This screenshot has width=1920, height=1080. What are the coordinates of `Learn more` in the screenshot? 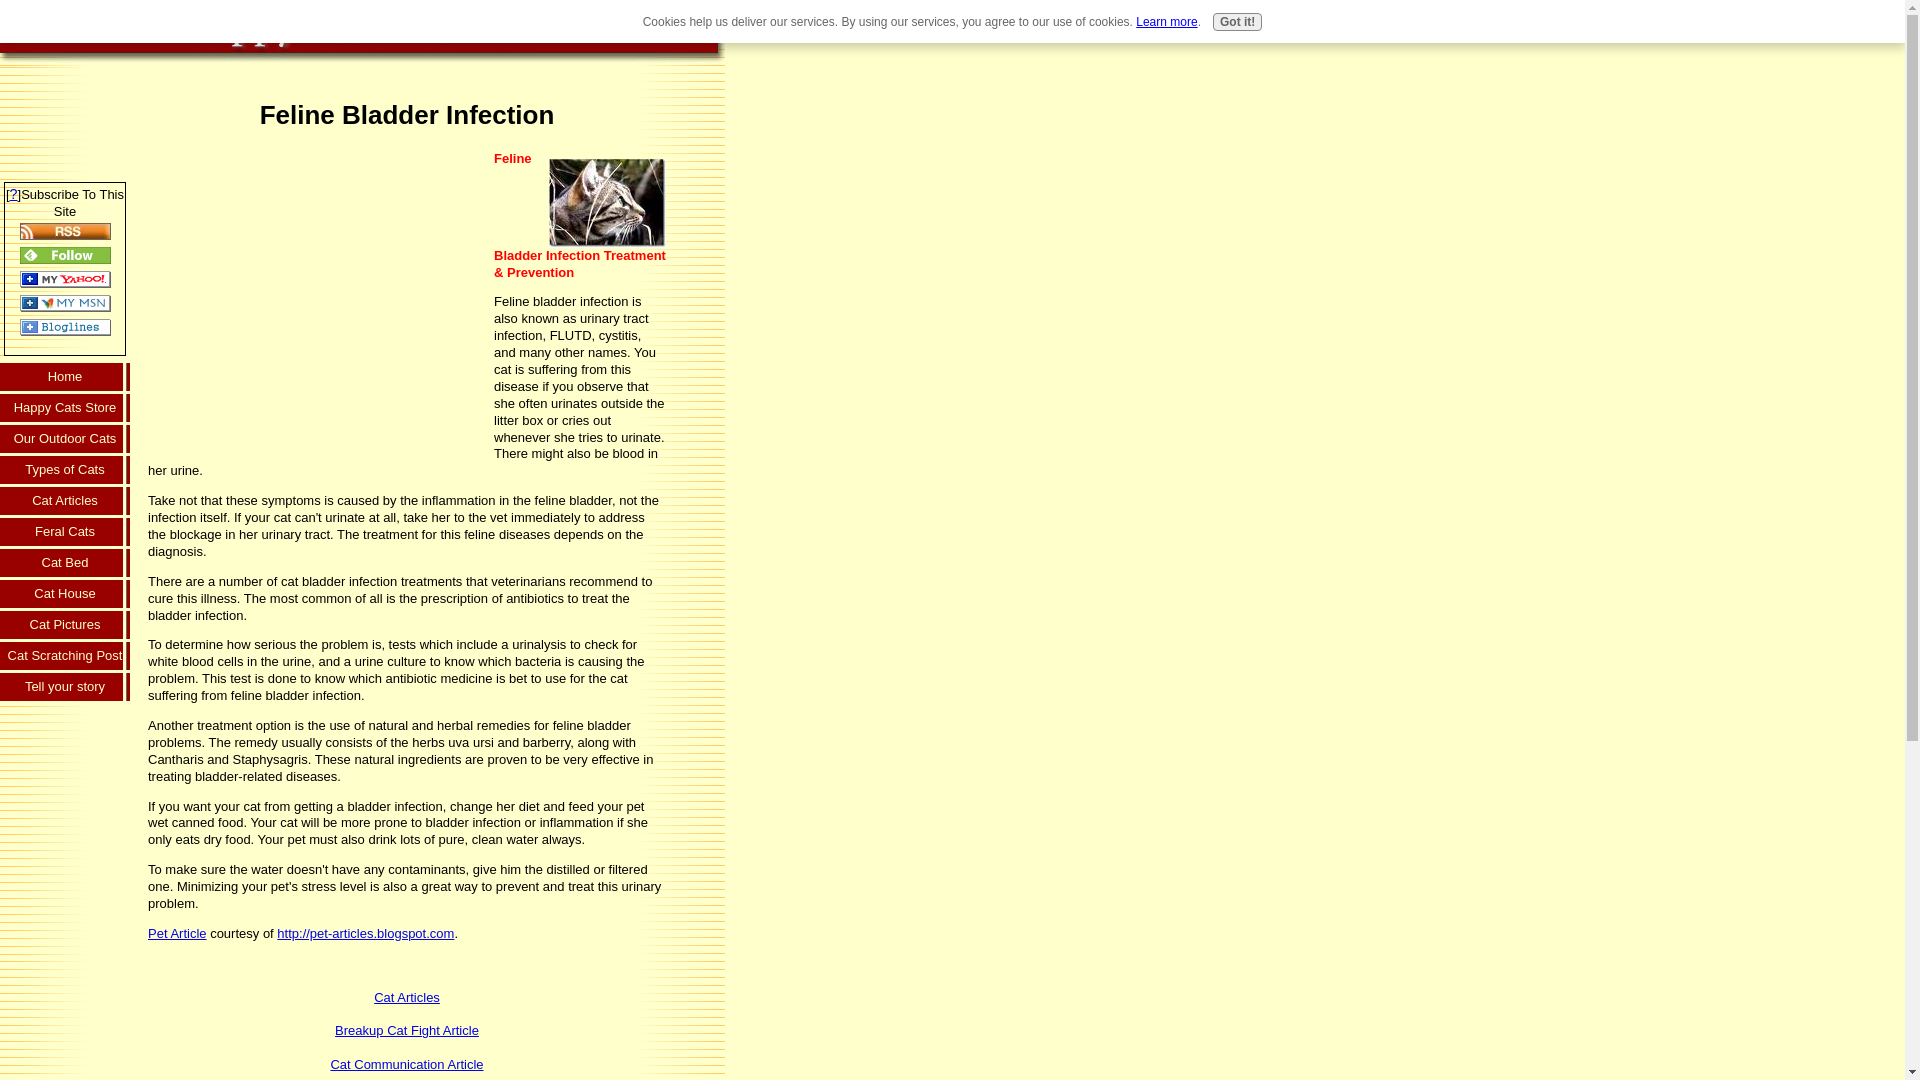 It's located at (1166, 22).